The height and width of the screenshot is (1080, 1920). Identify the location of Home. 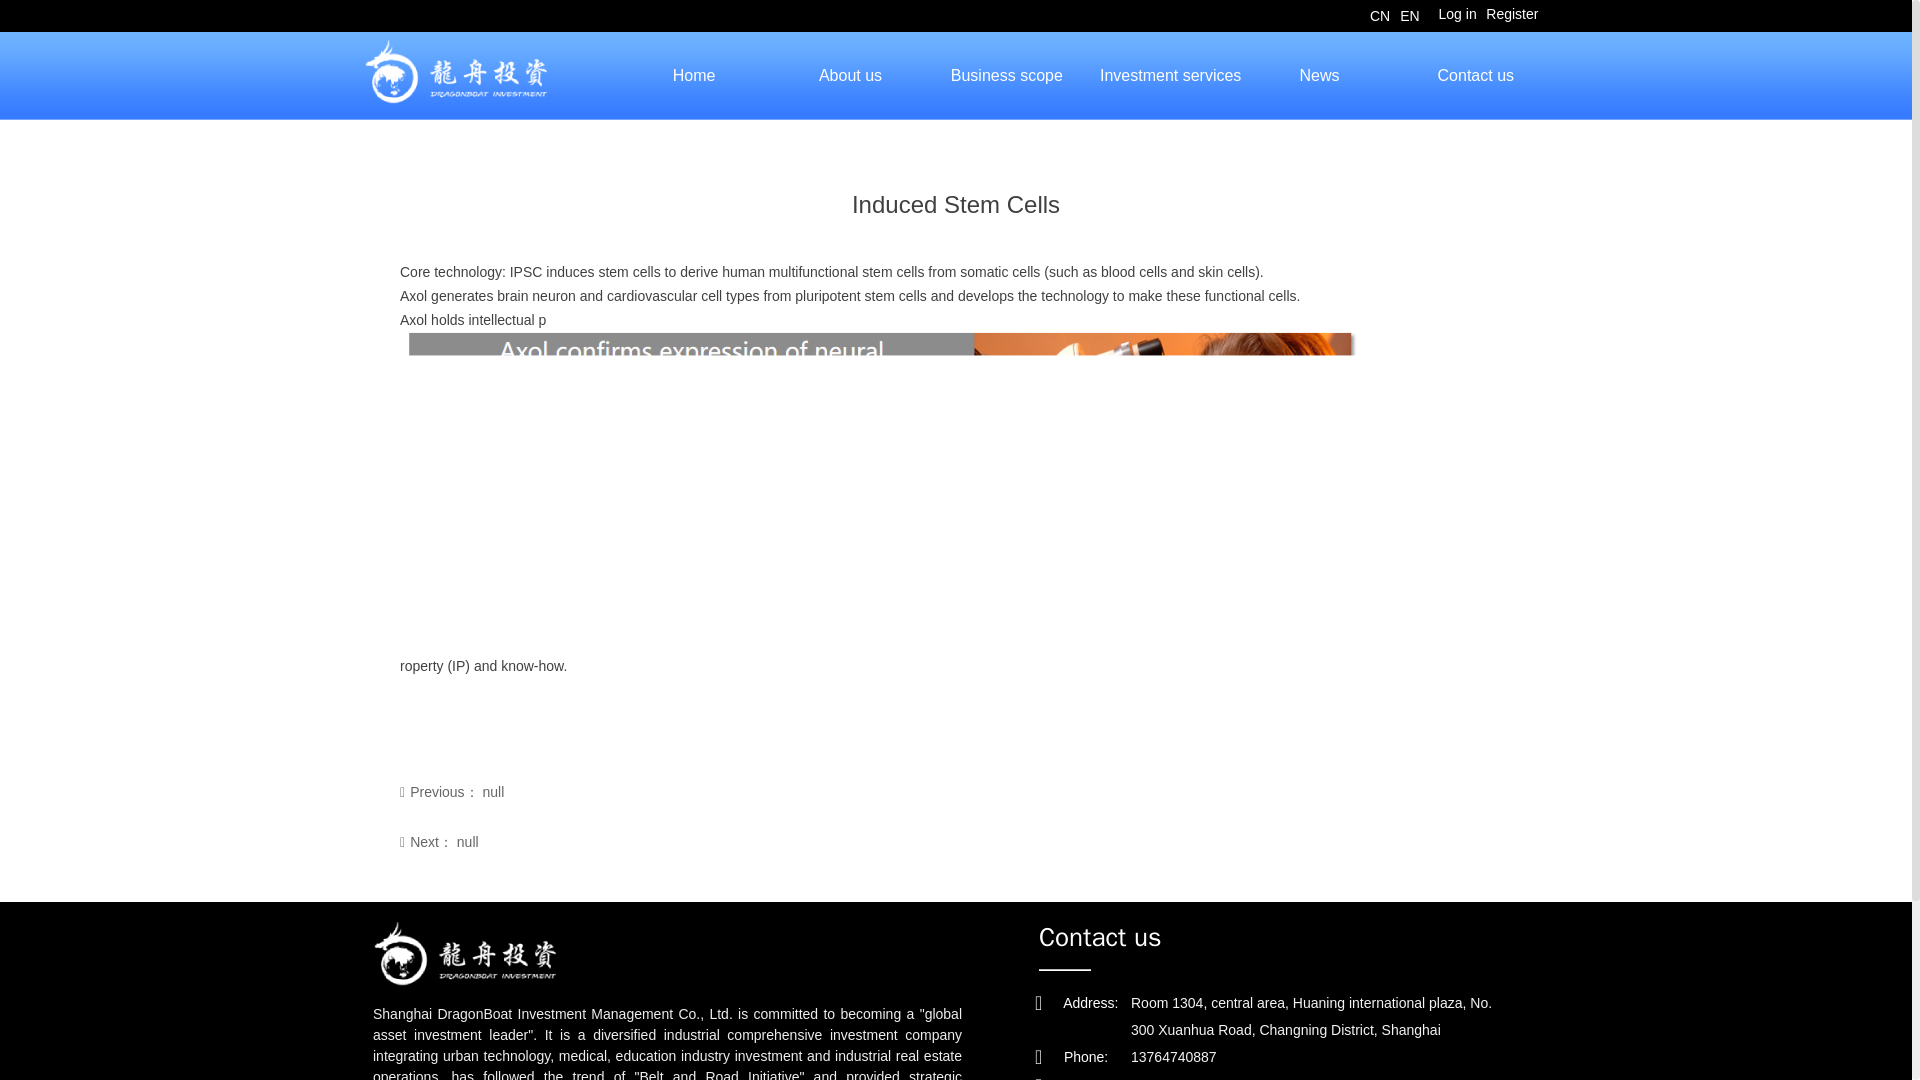
(1457, 14).